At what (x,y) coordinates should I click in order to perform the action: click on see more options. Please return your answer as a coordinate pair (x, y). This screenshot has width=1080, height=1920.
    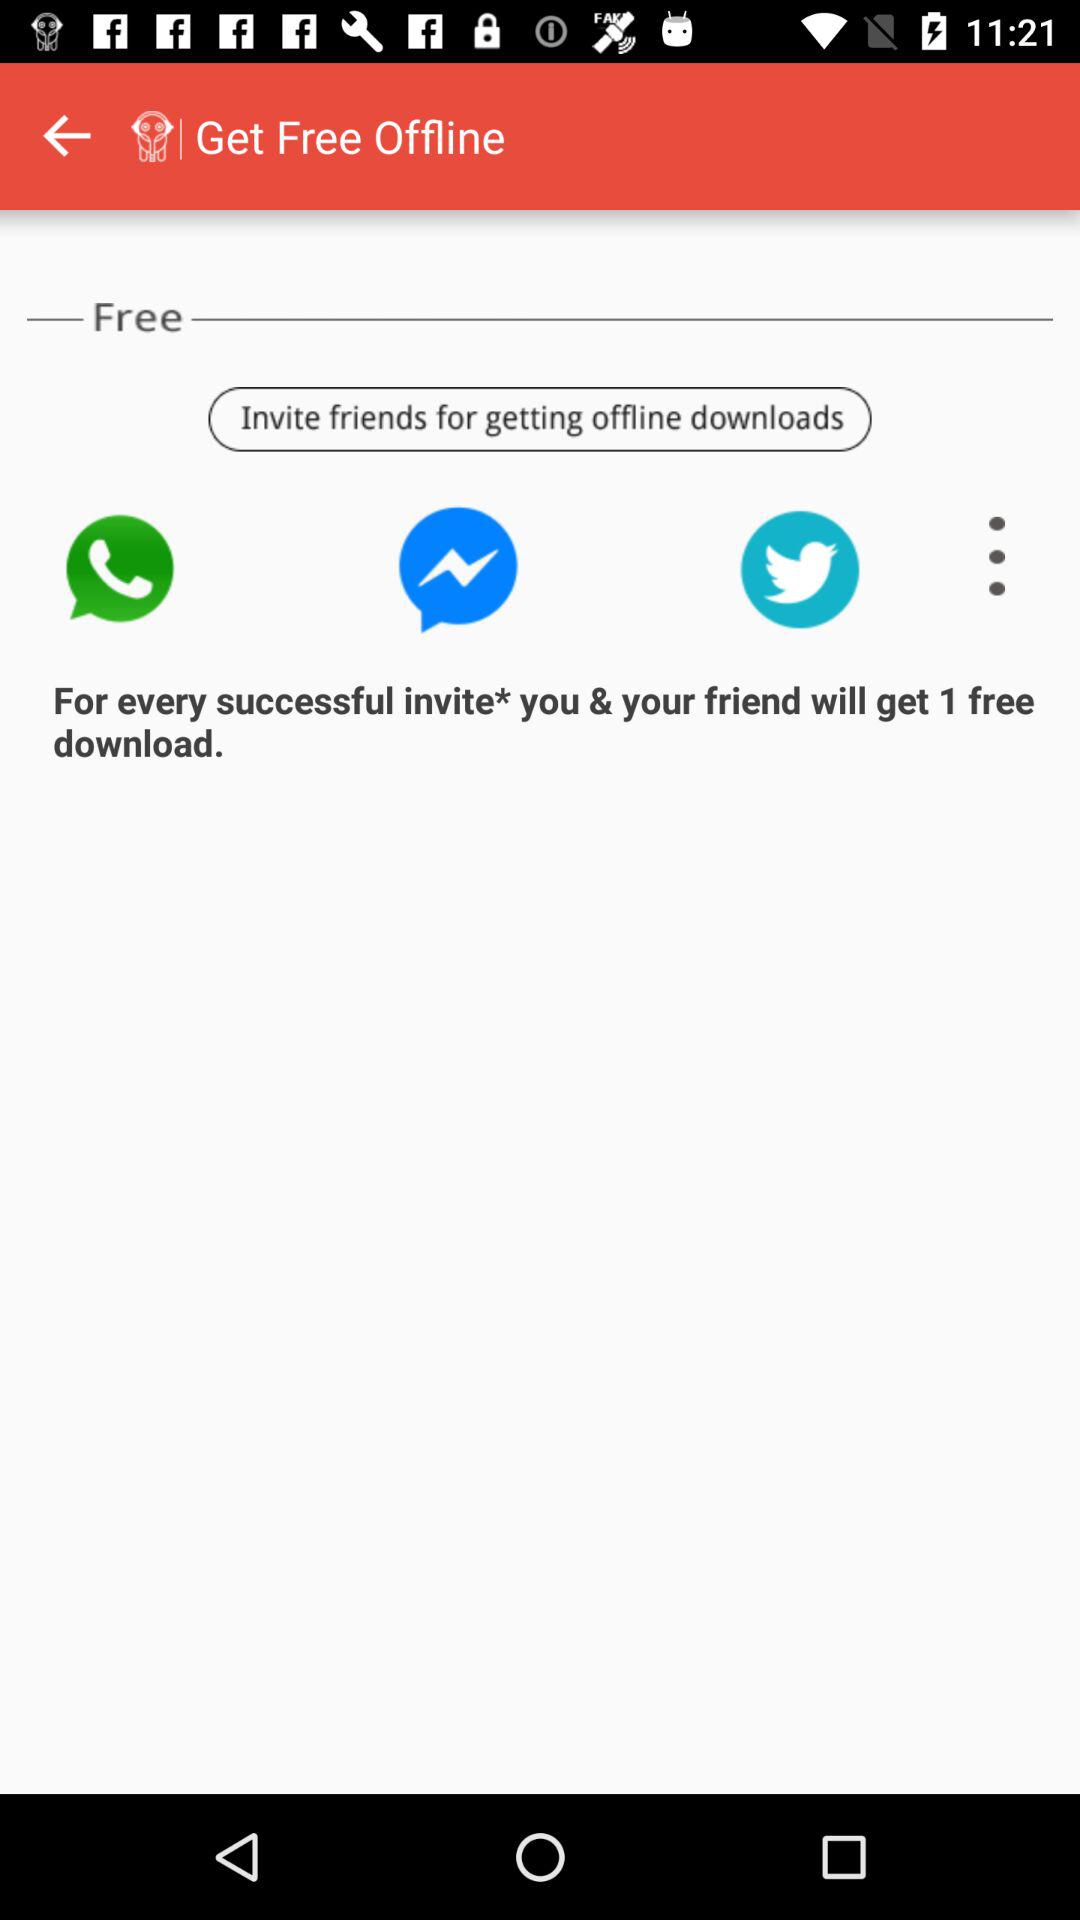
    Looking at the image, I should click on (997, 556).